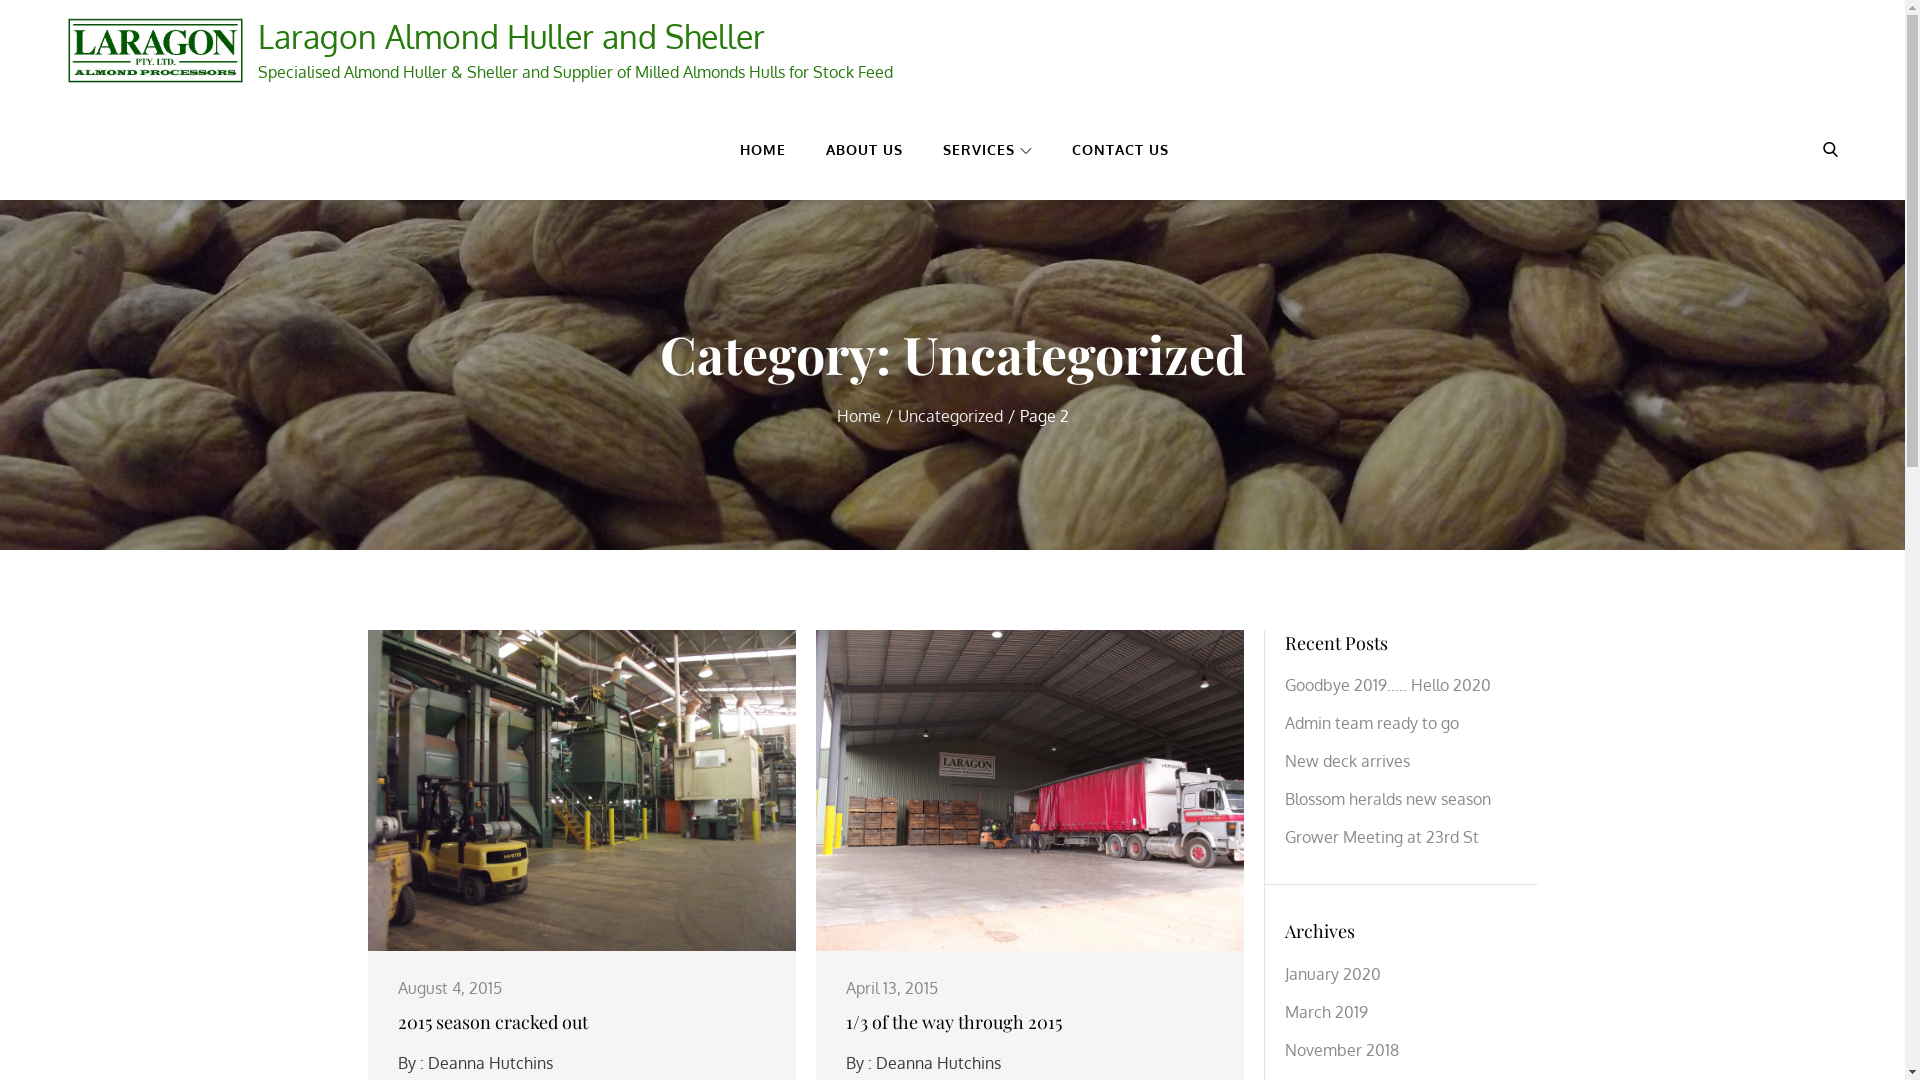 This screenshot has height=1080, width=1920. Describe the element at coordinates (938, 1063) in the screenshot. I see `Deanna Hutchins` at that location.